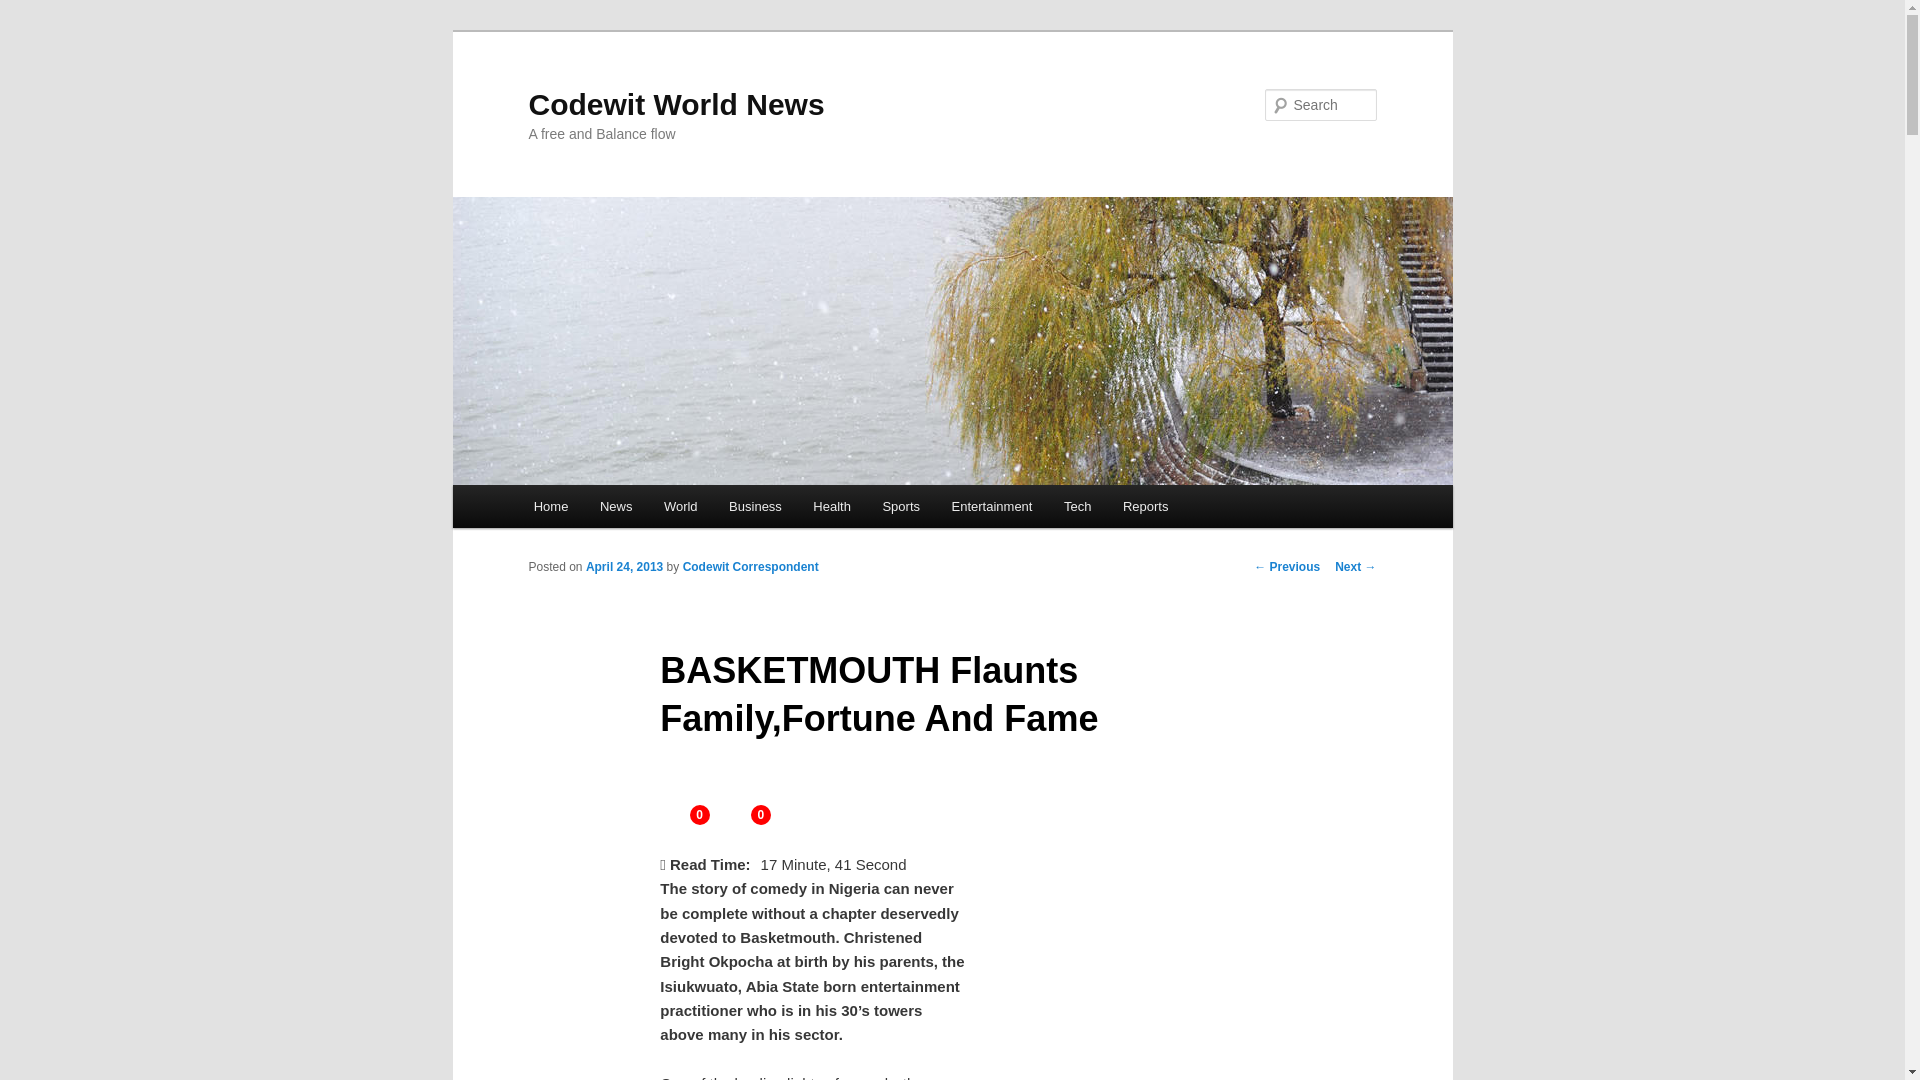  I want to click on Home, so click(550, 506).